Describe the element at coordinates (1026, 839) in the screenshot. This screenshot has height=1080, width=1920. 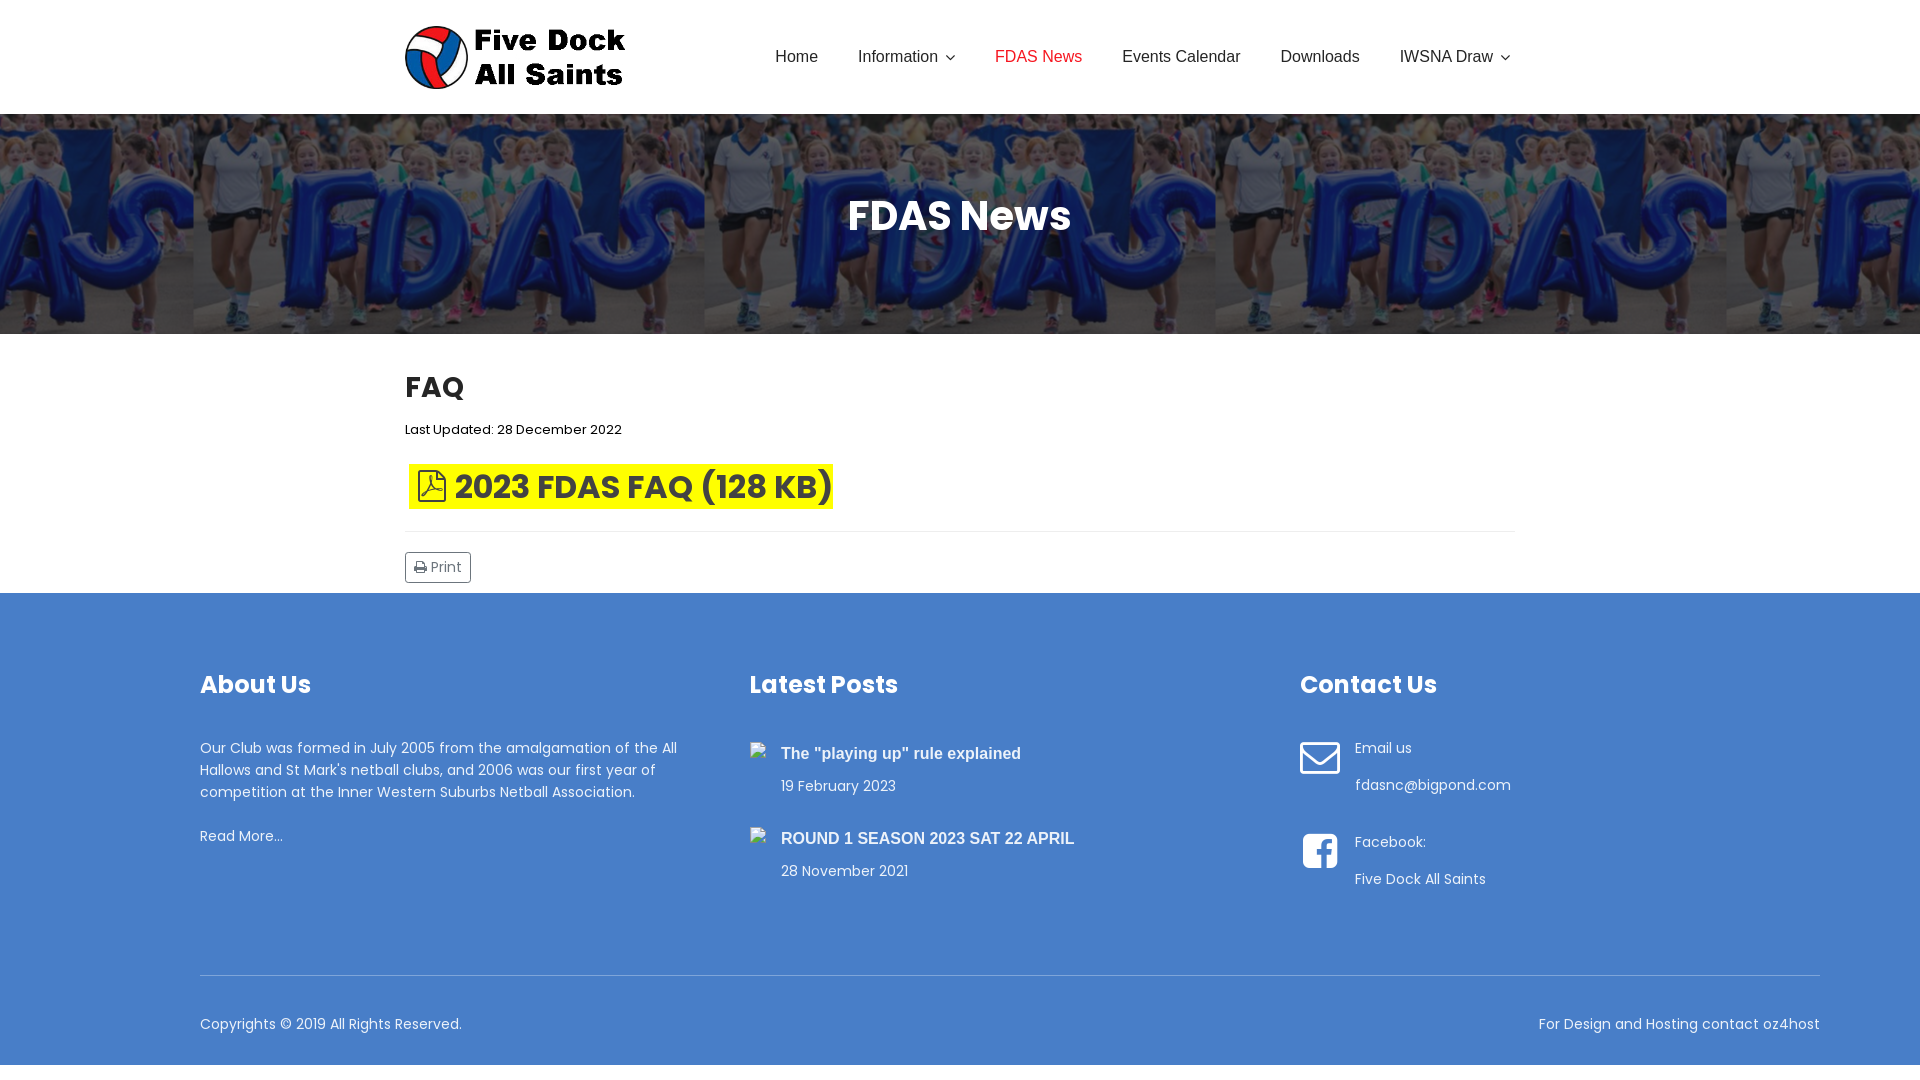
I see `ROUND 1 SEASON 2023 SAT 22 APRIL` at that location.